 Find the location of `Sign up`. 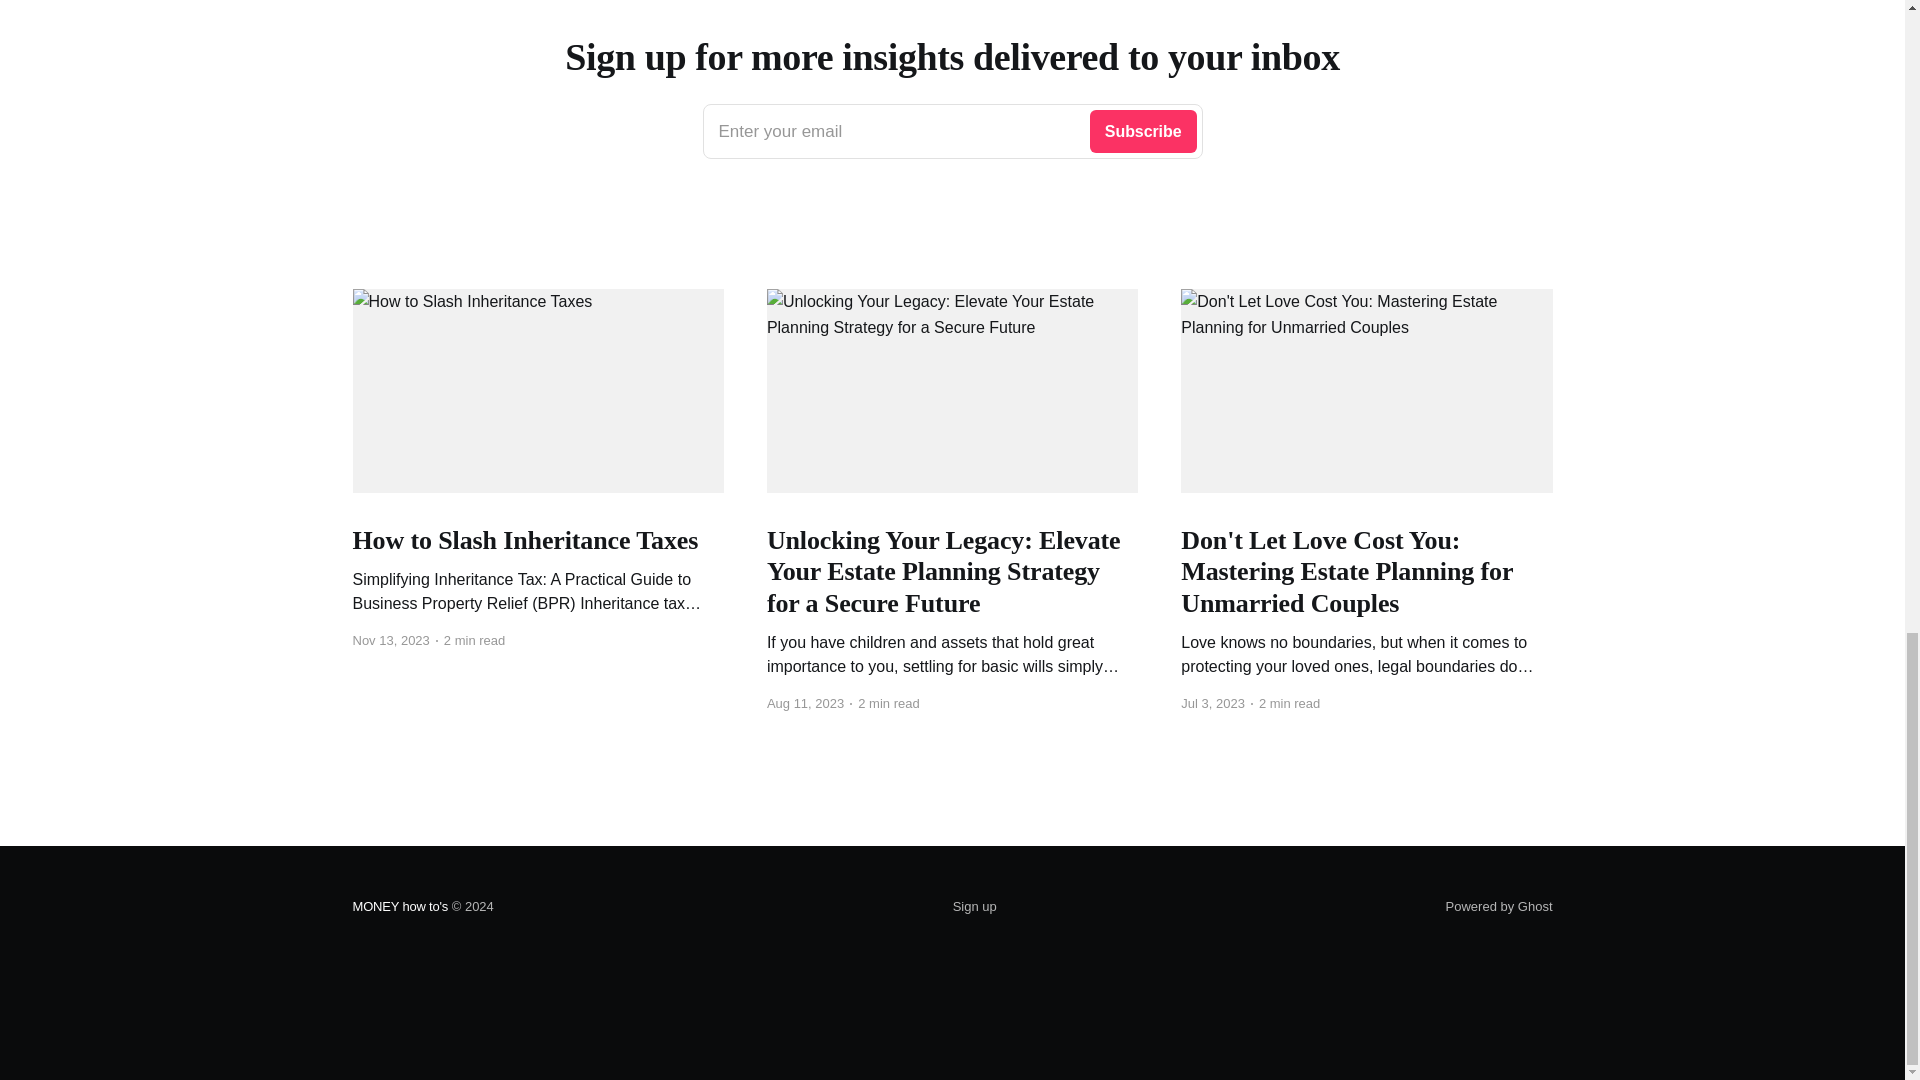

Sign up is located at coordinates (952, 131).